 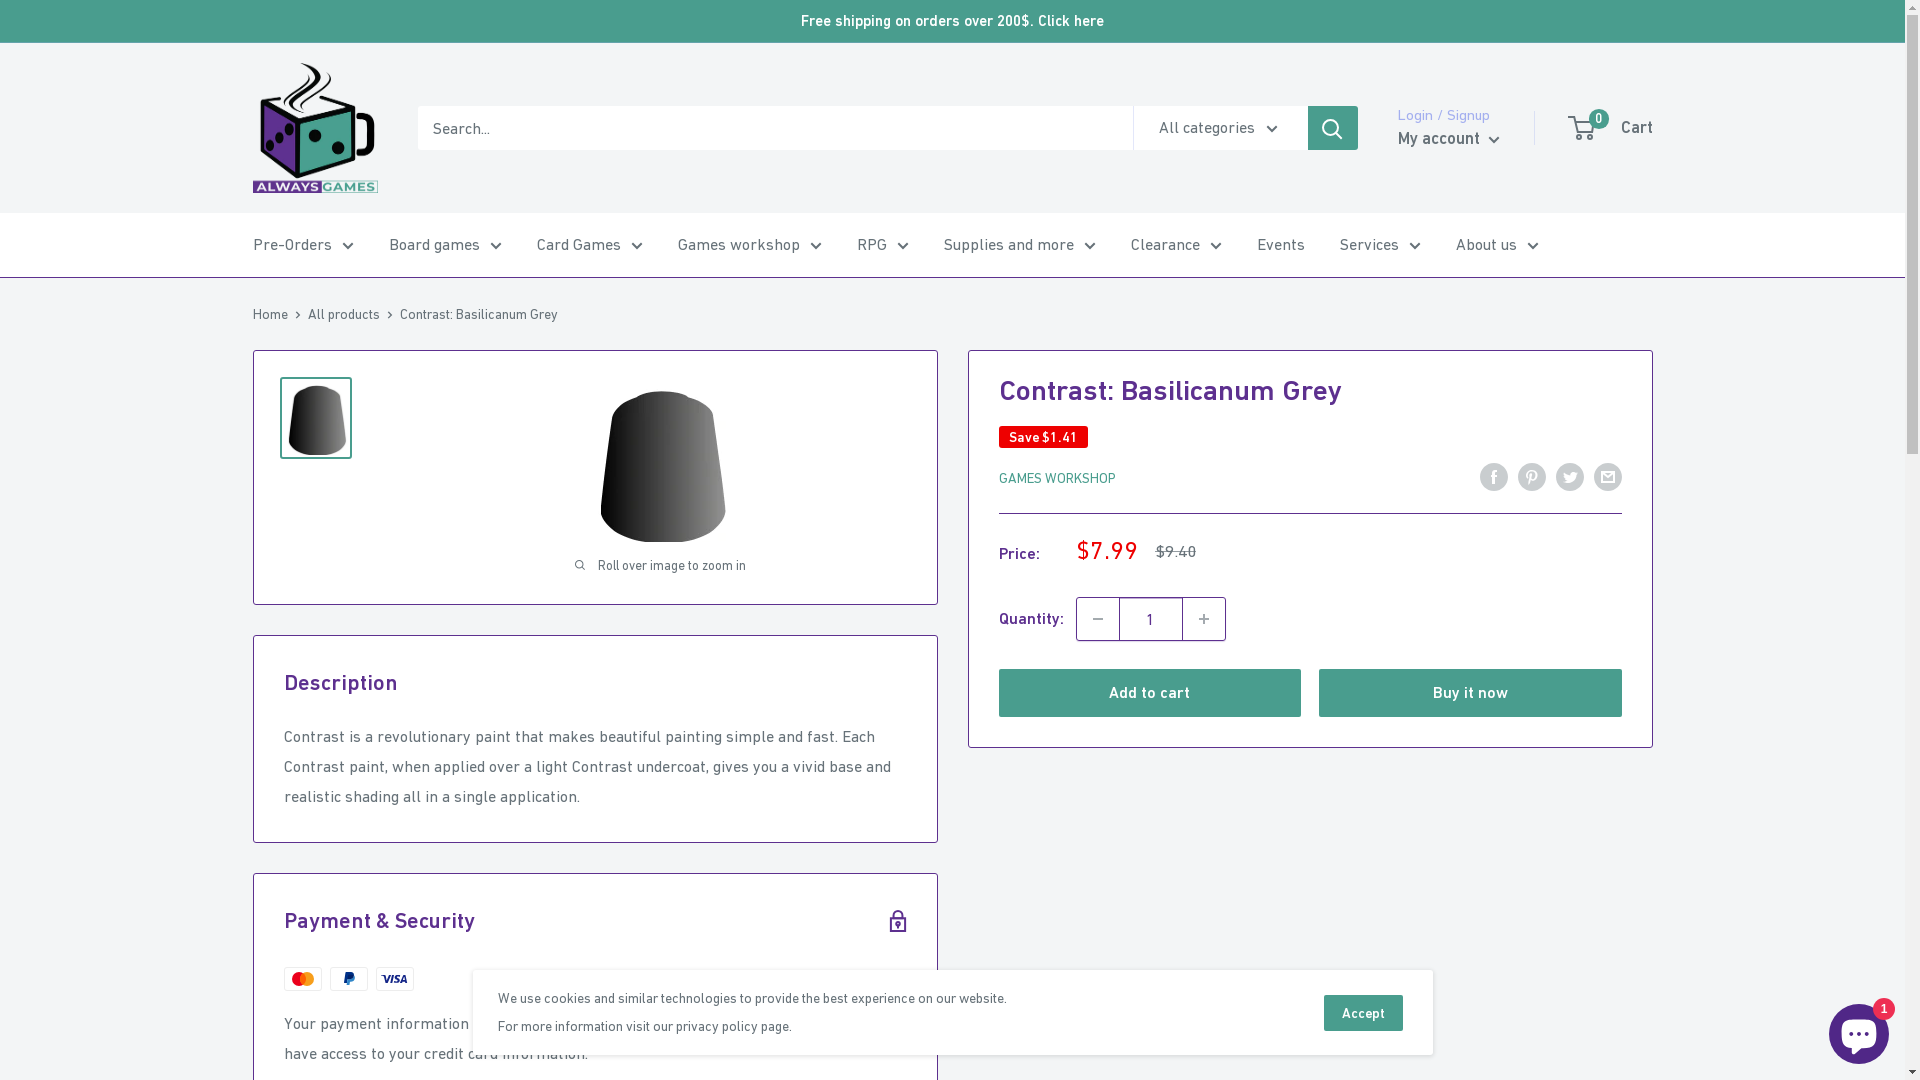 I want to click on My account, so click(x=1449, y=139).